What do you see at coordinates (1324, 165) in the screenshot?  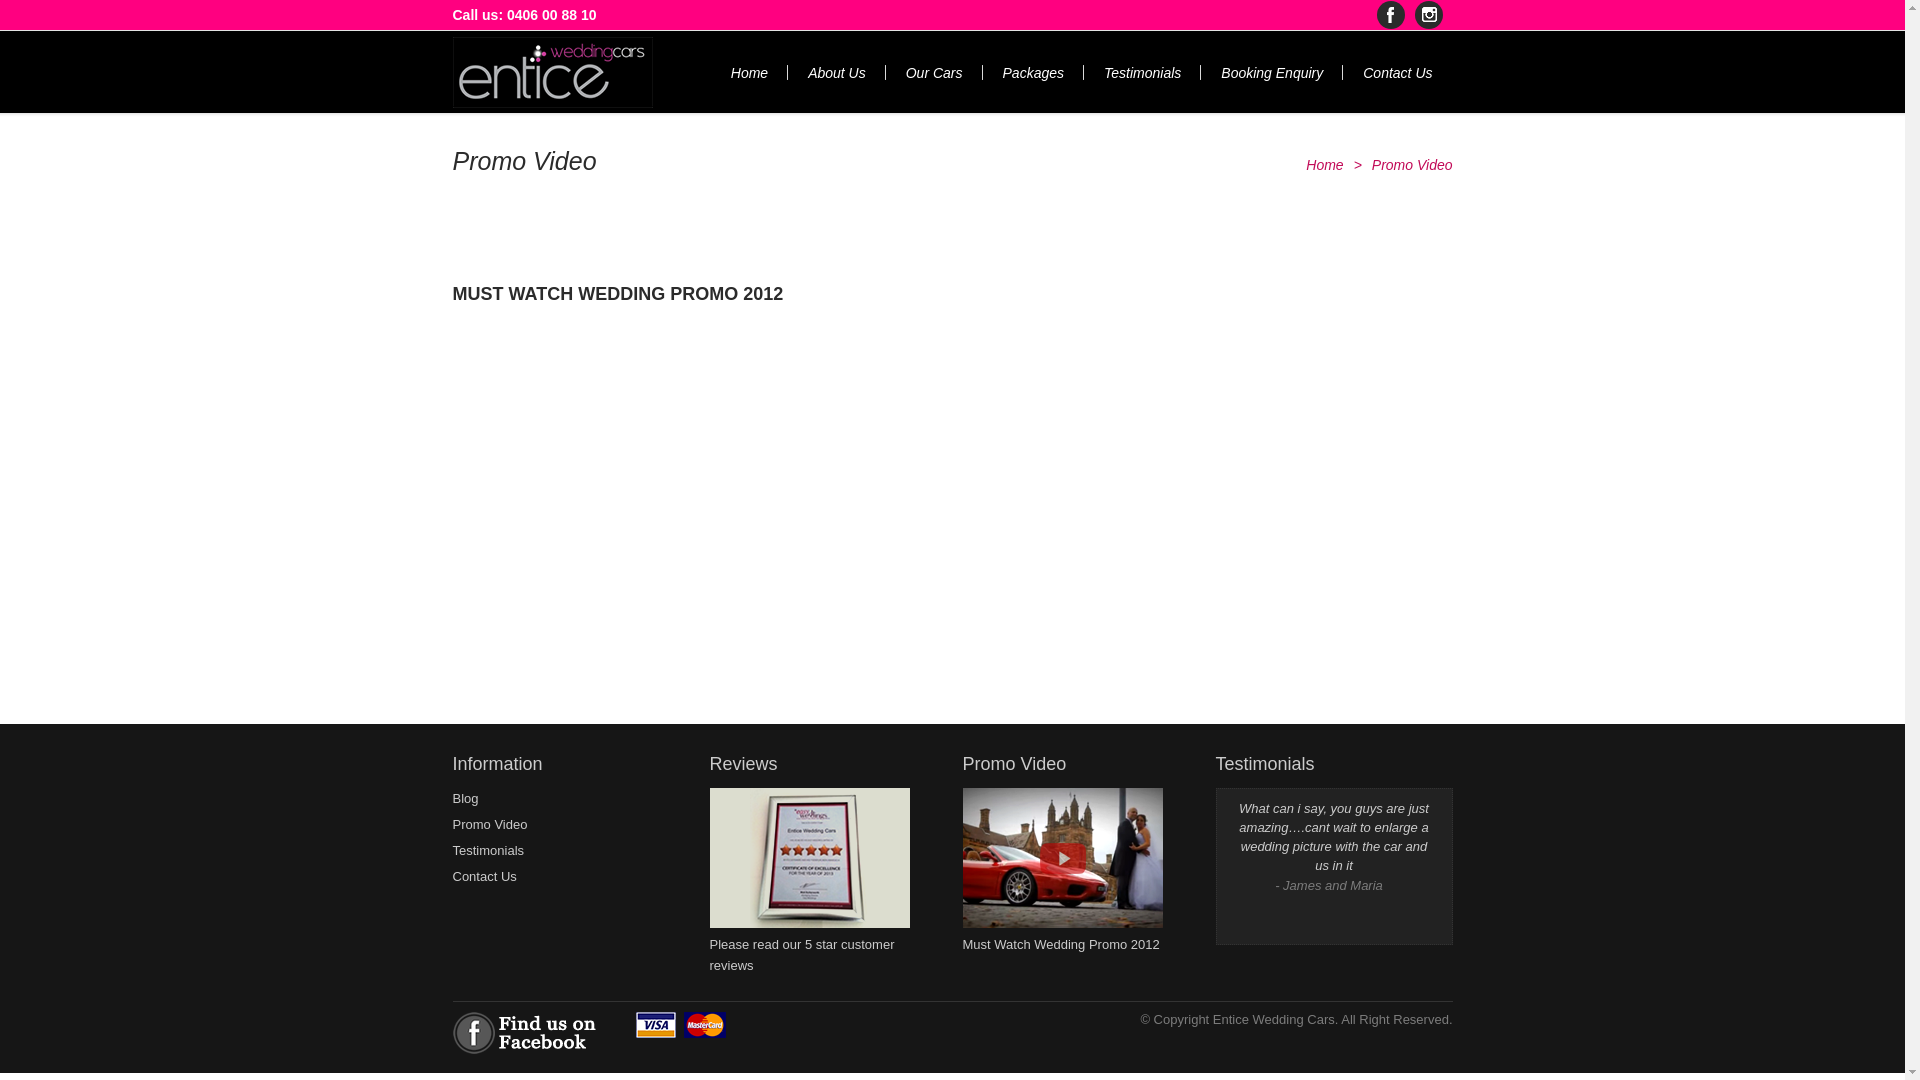 I see `Home` at bounding box center [1324, 165].